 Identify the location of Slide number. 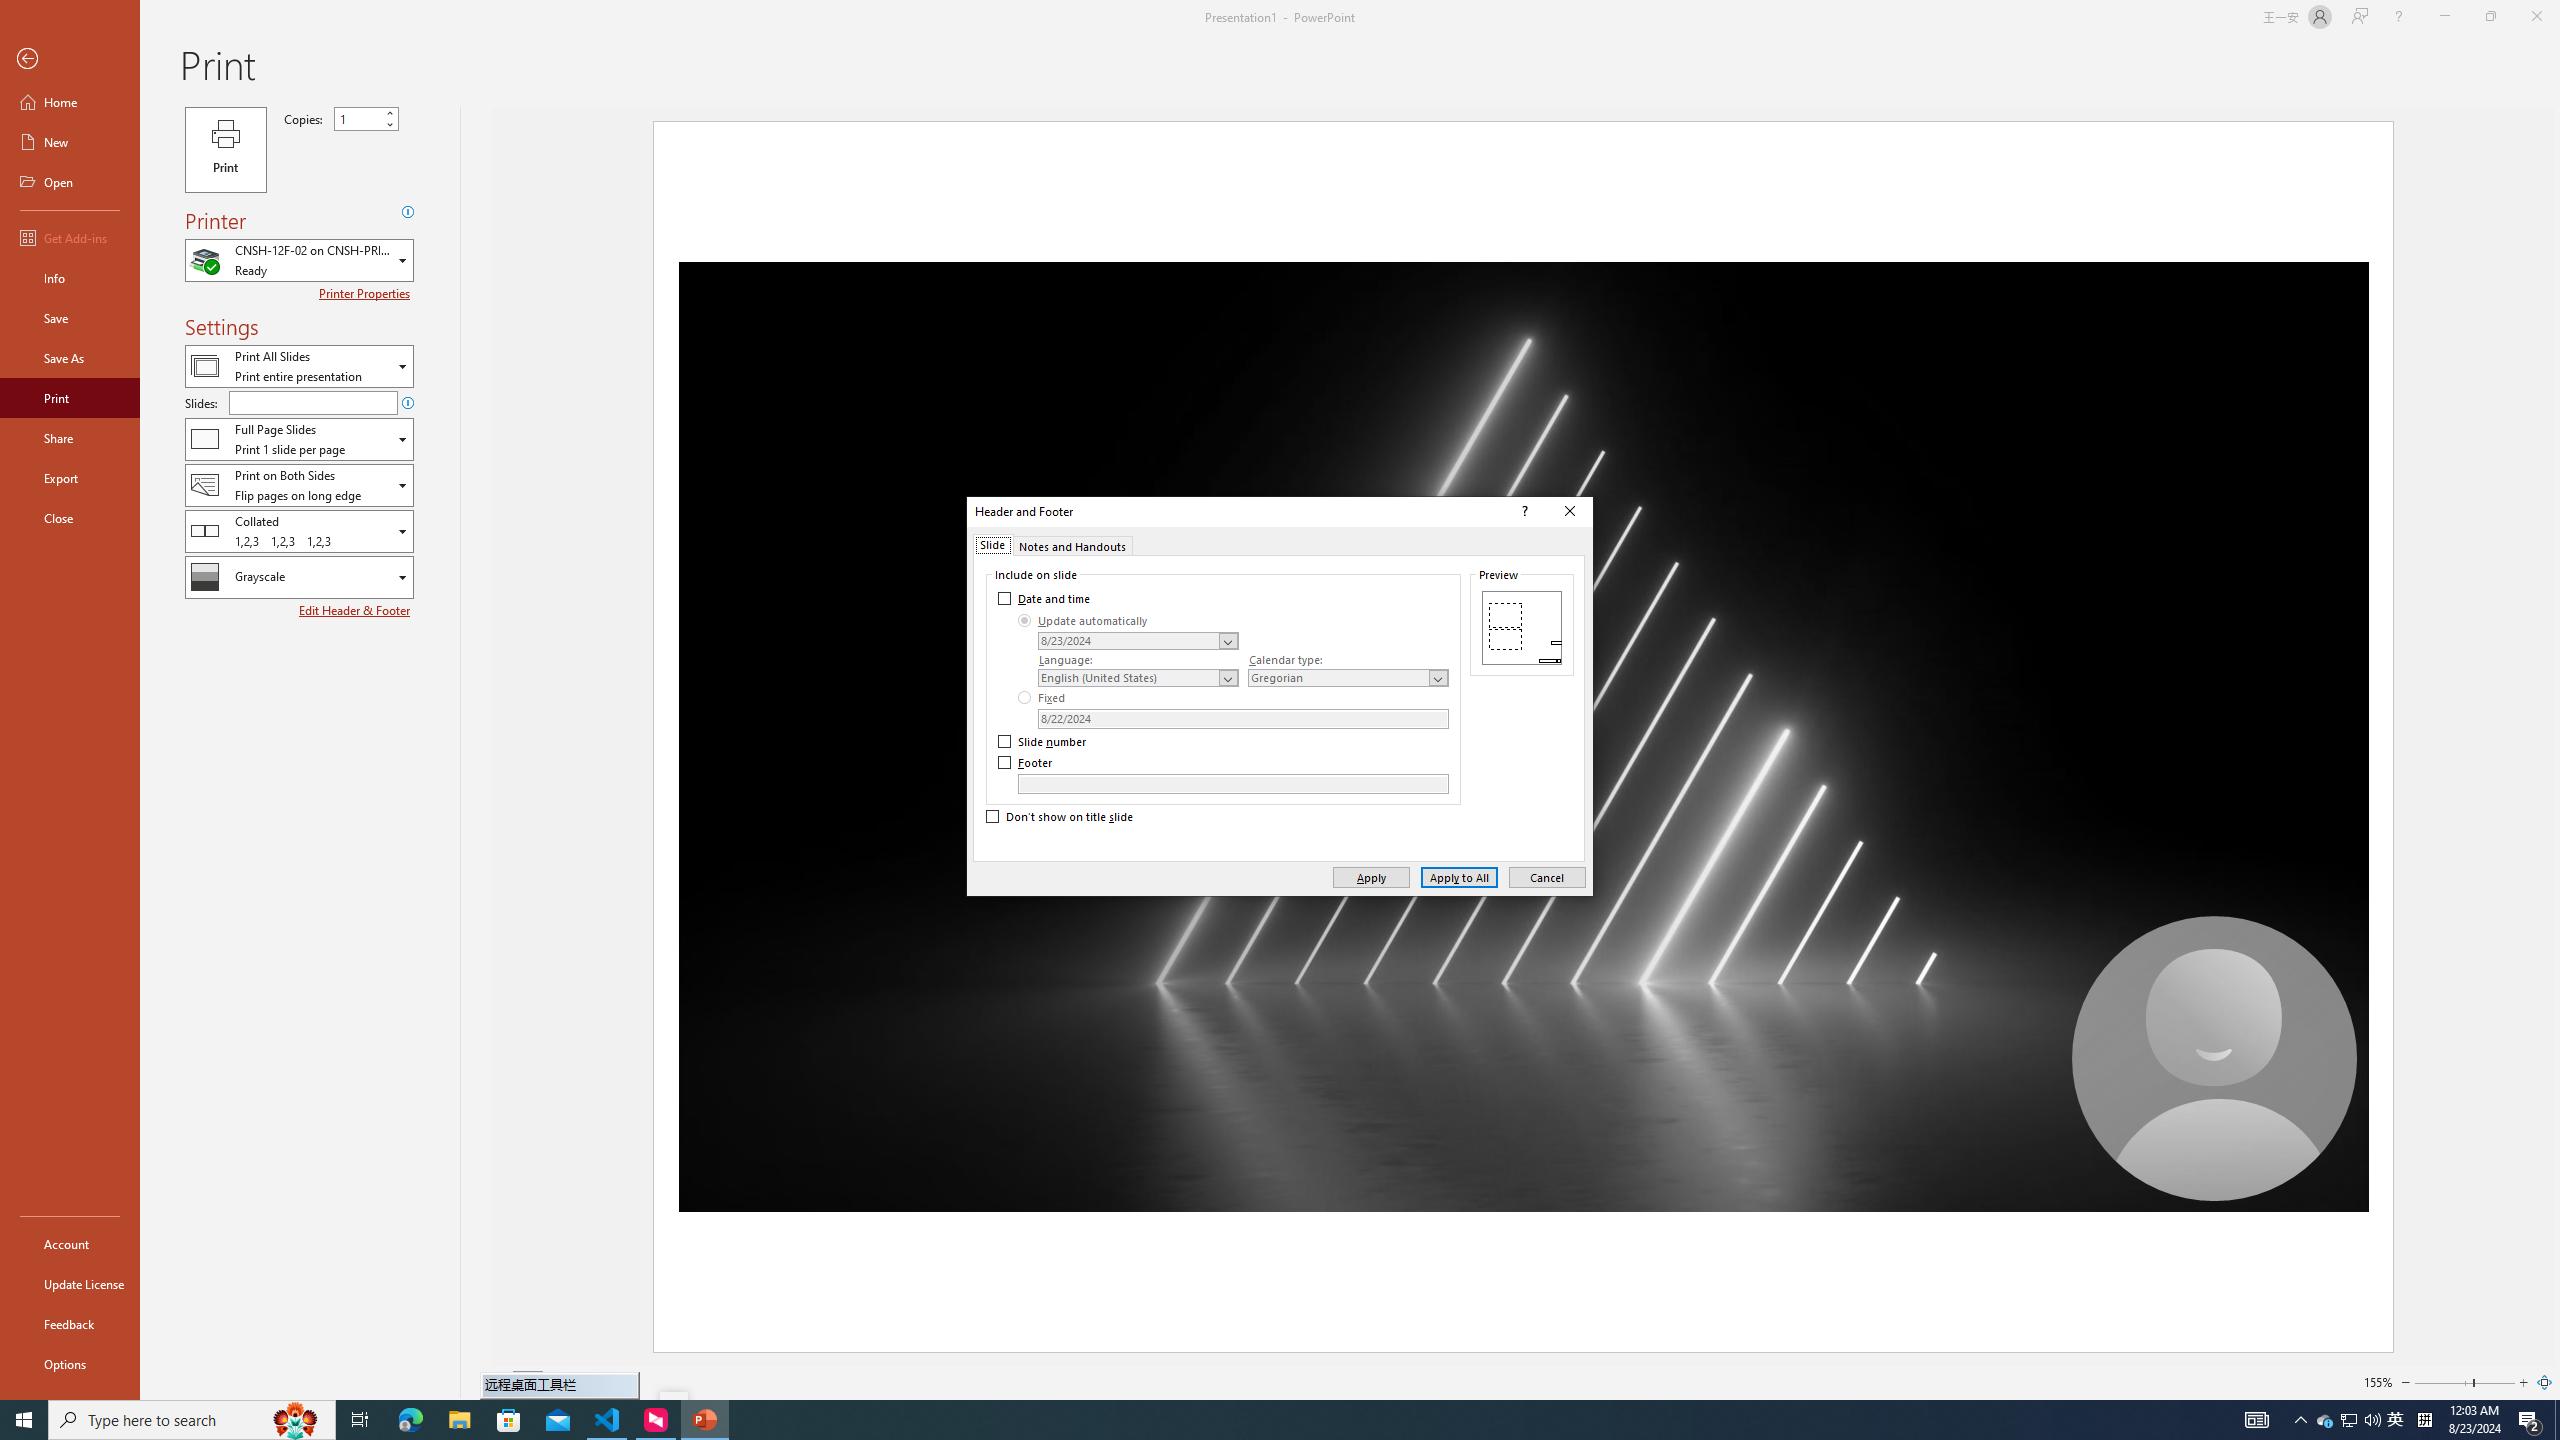
(1043, 742).